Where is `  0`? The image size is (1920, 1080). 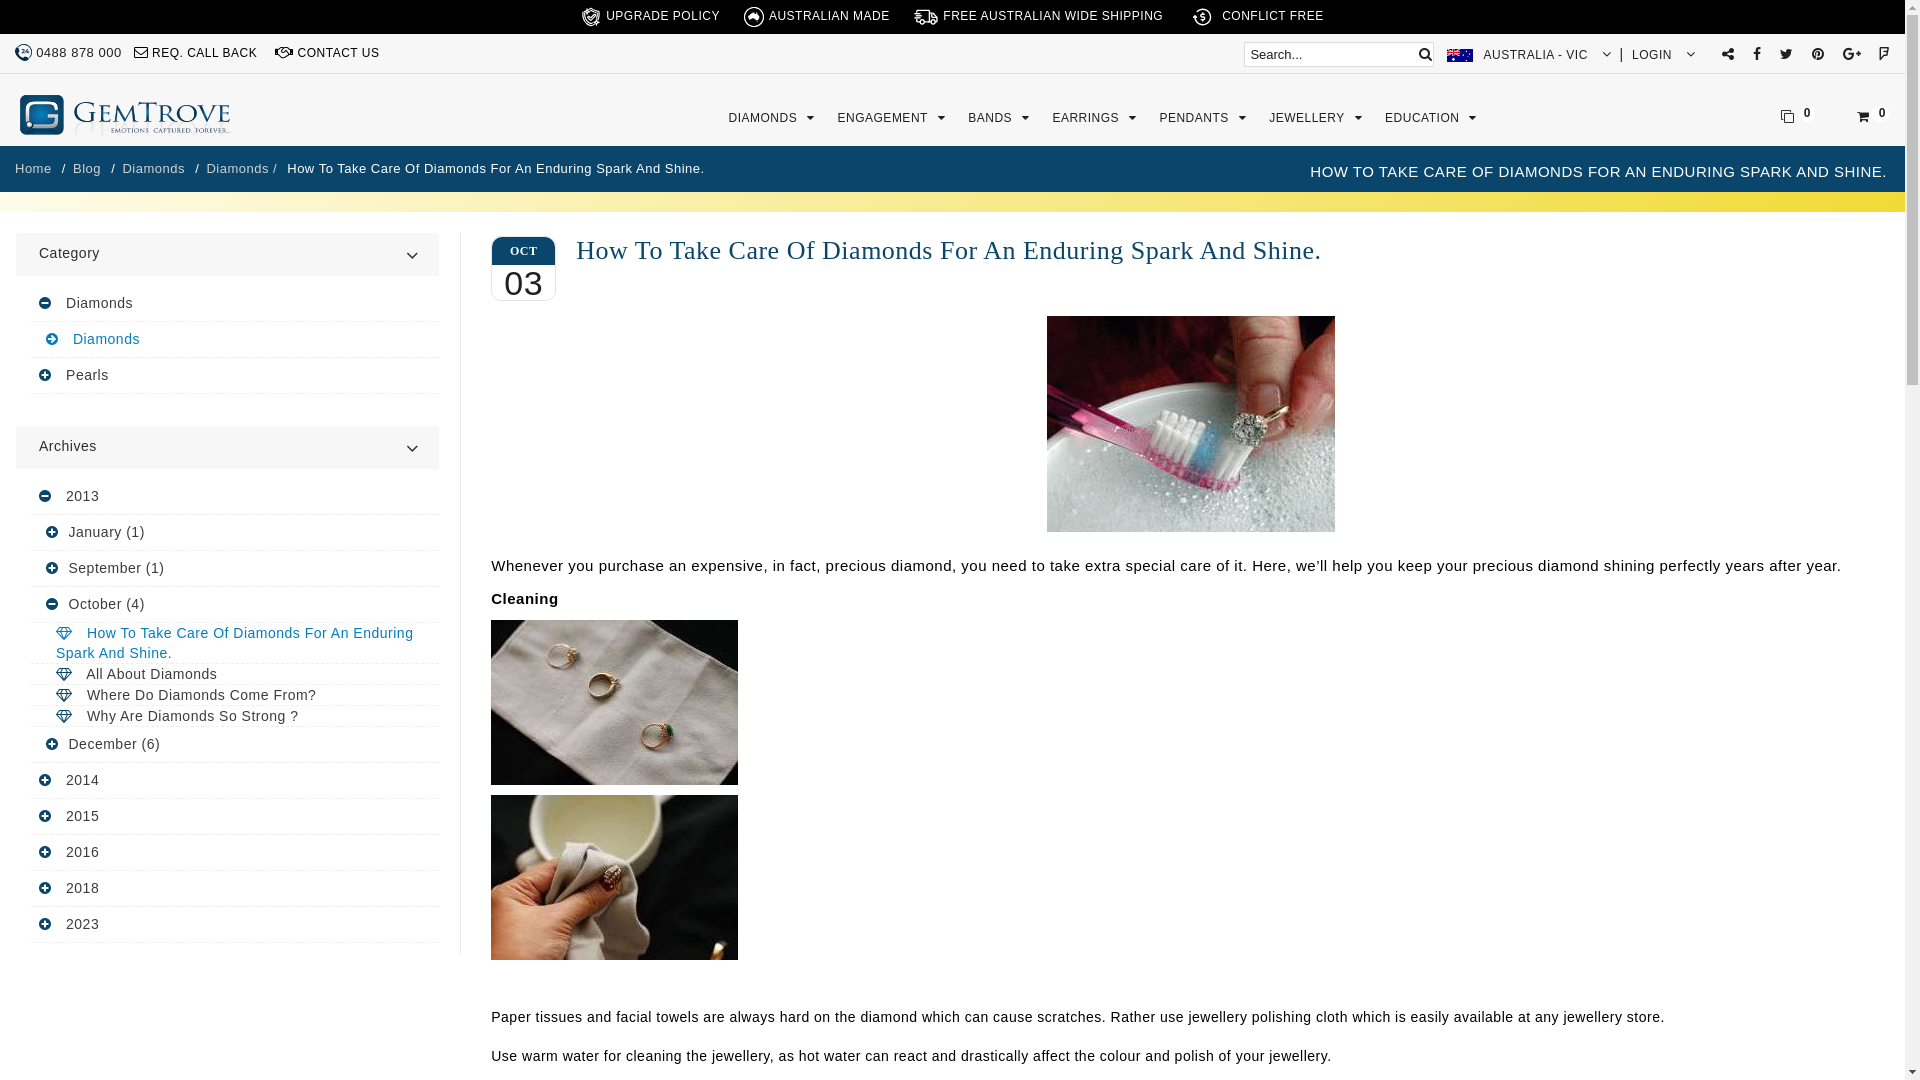
  0 is located at coordinates (1798, 118).